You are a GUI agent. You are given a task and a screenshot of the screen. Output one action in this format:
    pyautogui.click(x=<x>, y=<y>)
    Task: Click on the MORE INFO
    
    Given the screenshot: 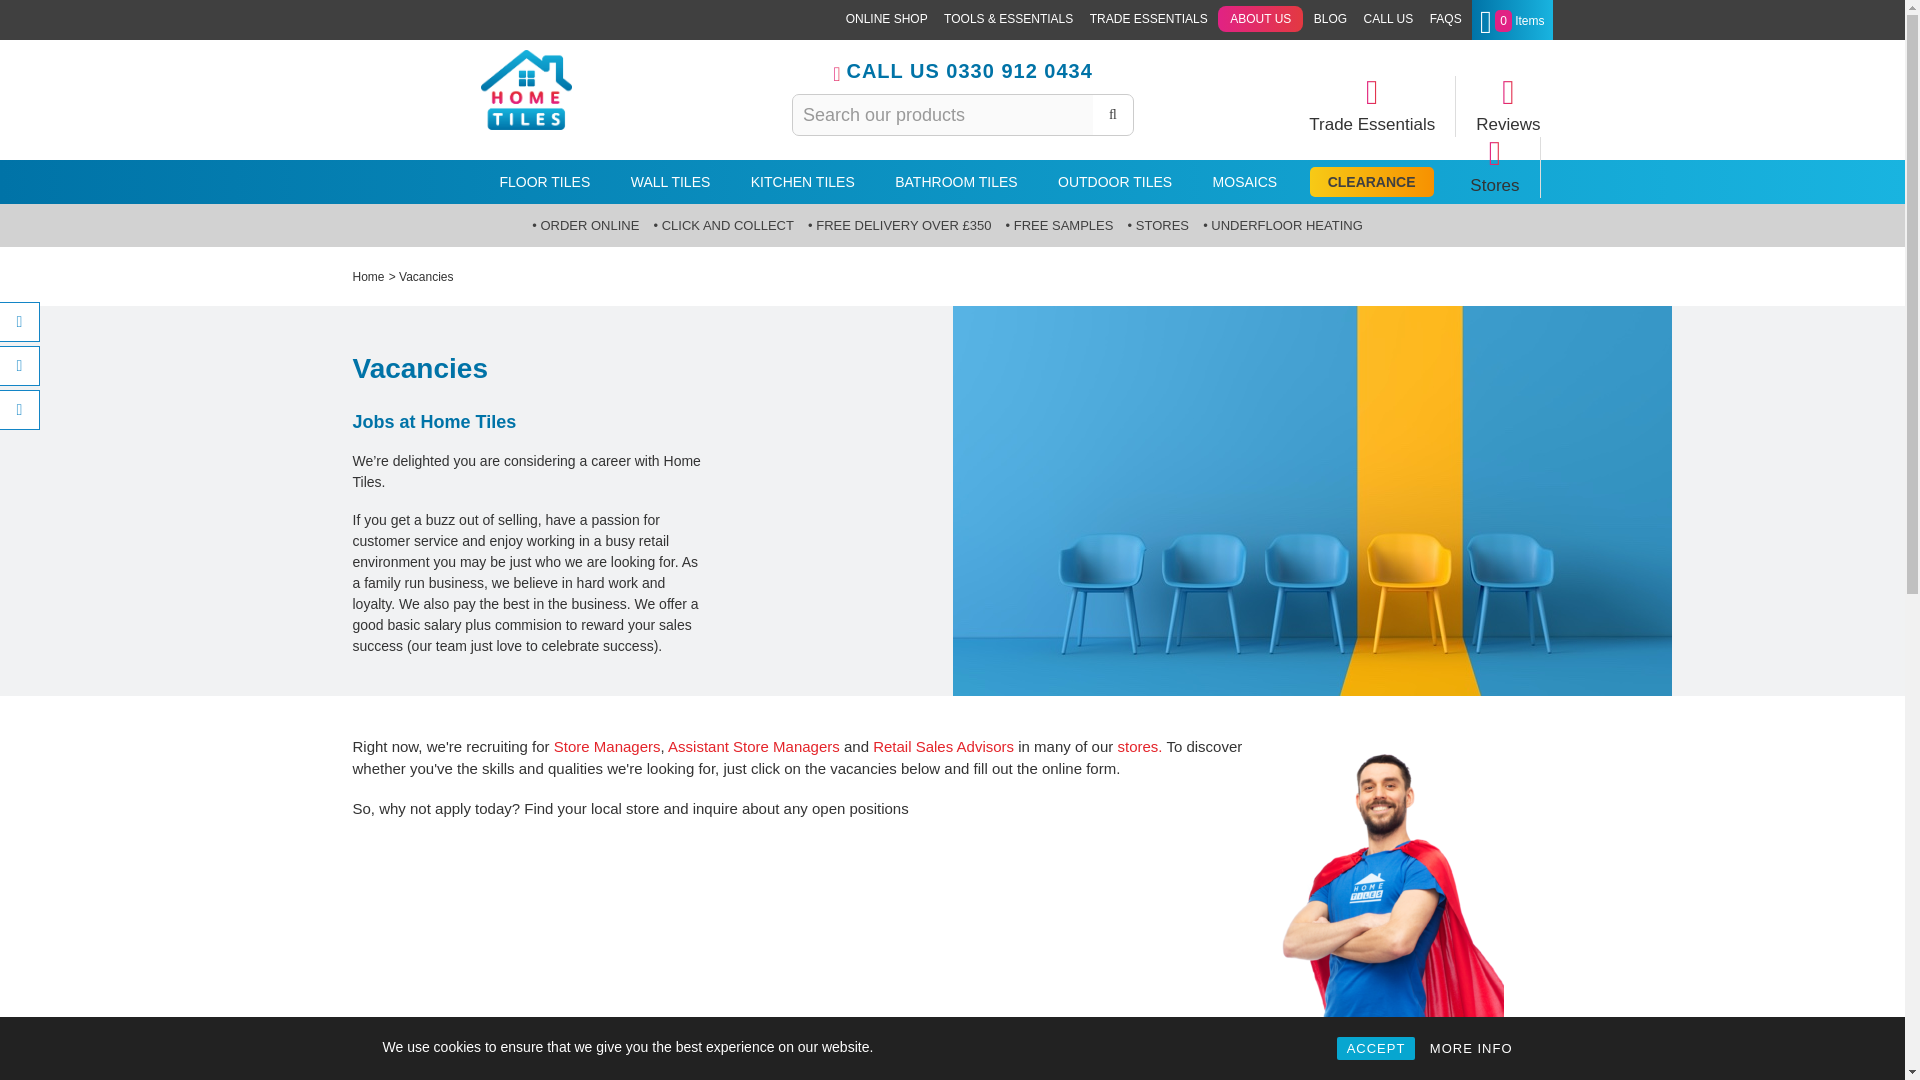 What is the action you would take?
    pyautogui.click(x=1471, y=1048)
    